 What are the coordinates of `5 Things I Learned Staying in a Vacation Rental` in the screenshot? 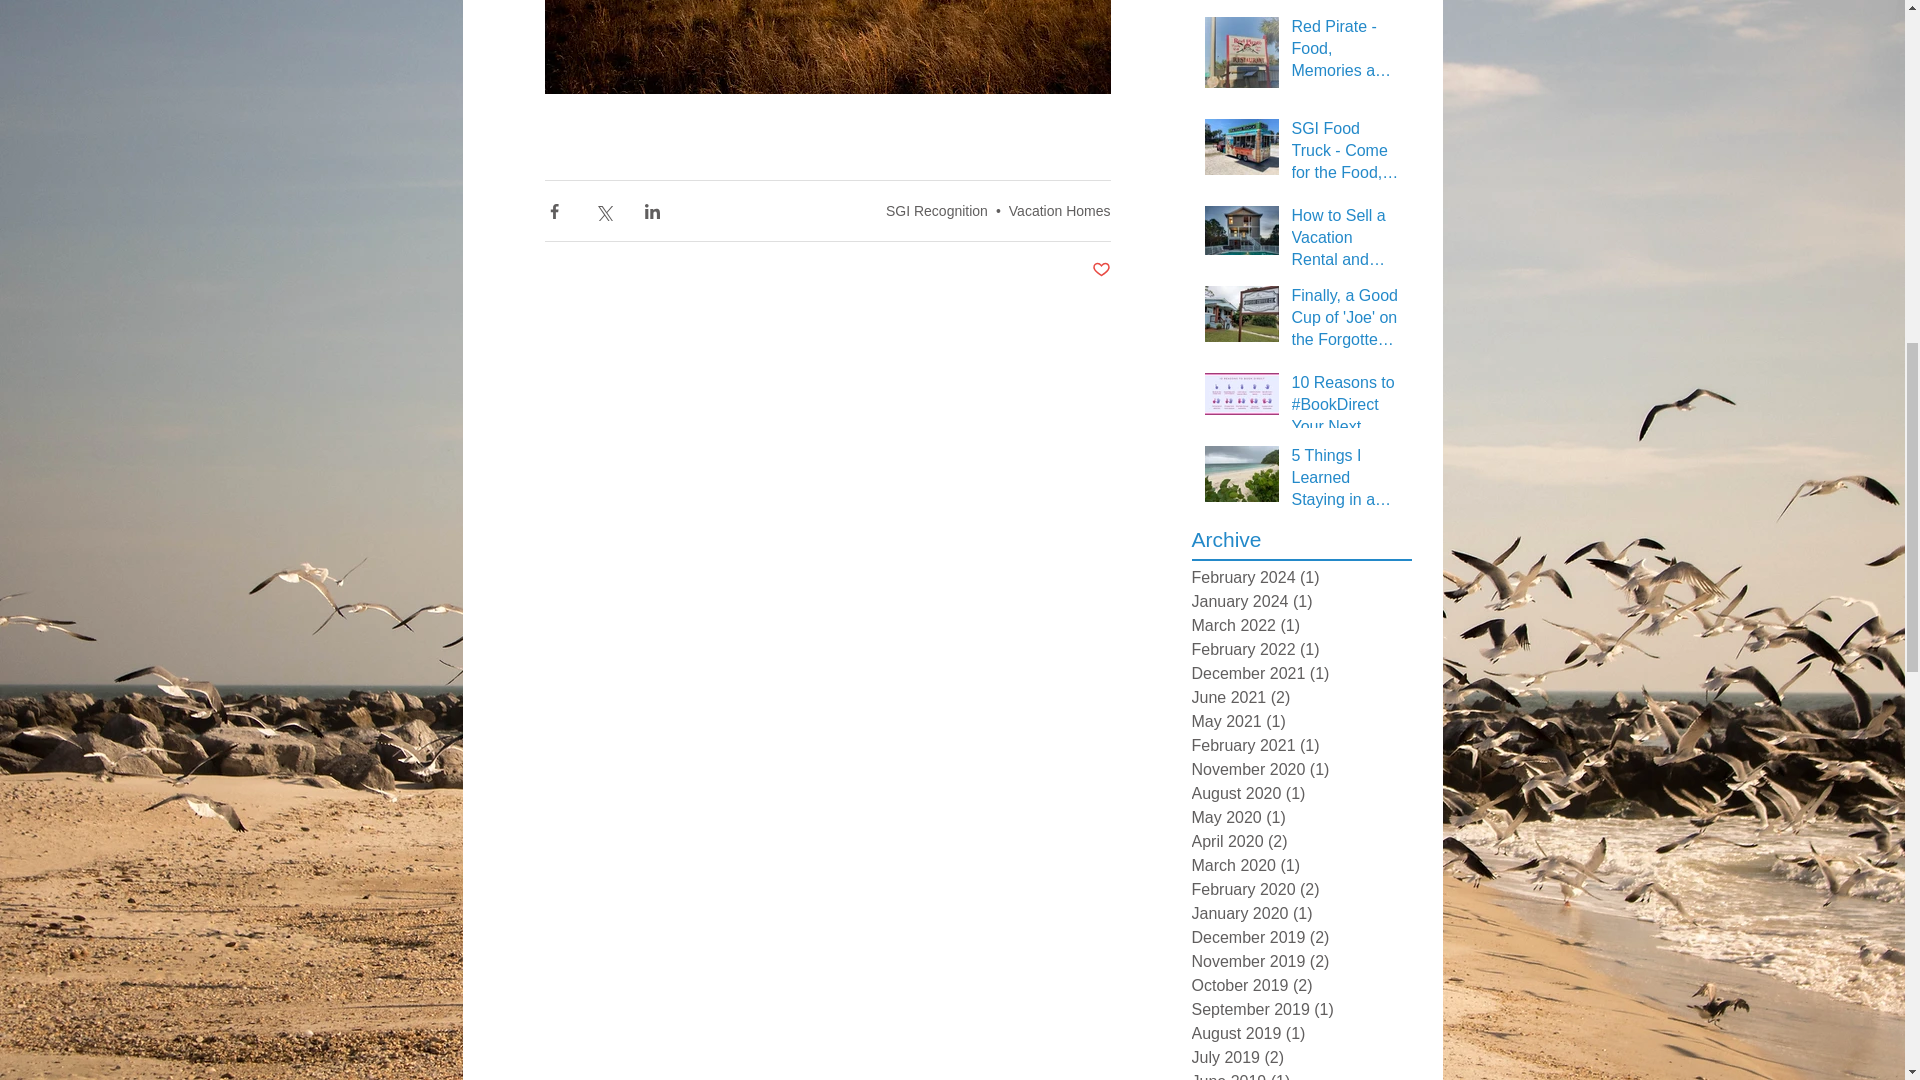 It's located at (1346, 482).